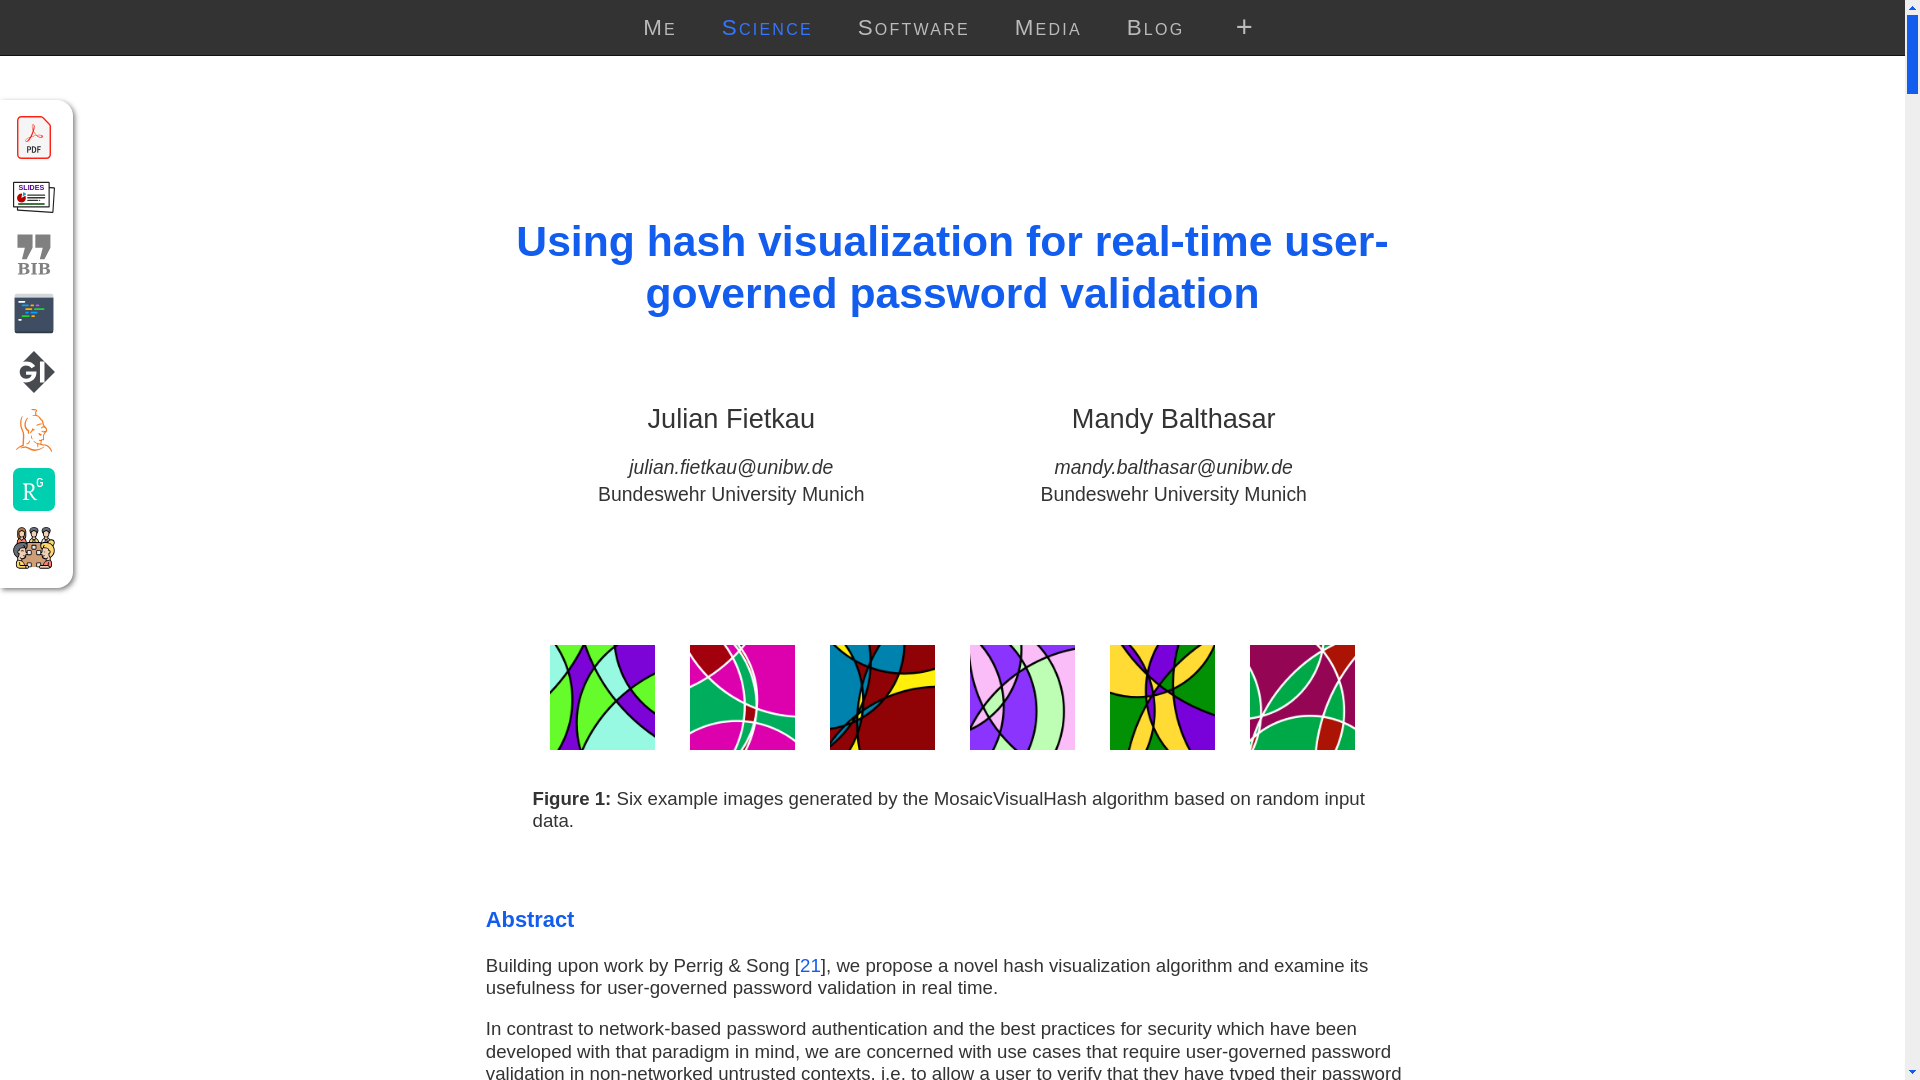  What do you see at coordinates (660, 28) in the screenshot?
I see `Me` at bounding box center [660, 28].